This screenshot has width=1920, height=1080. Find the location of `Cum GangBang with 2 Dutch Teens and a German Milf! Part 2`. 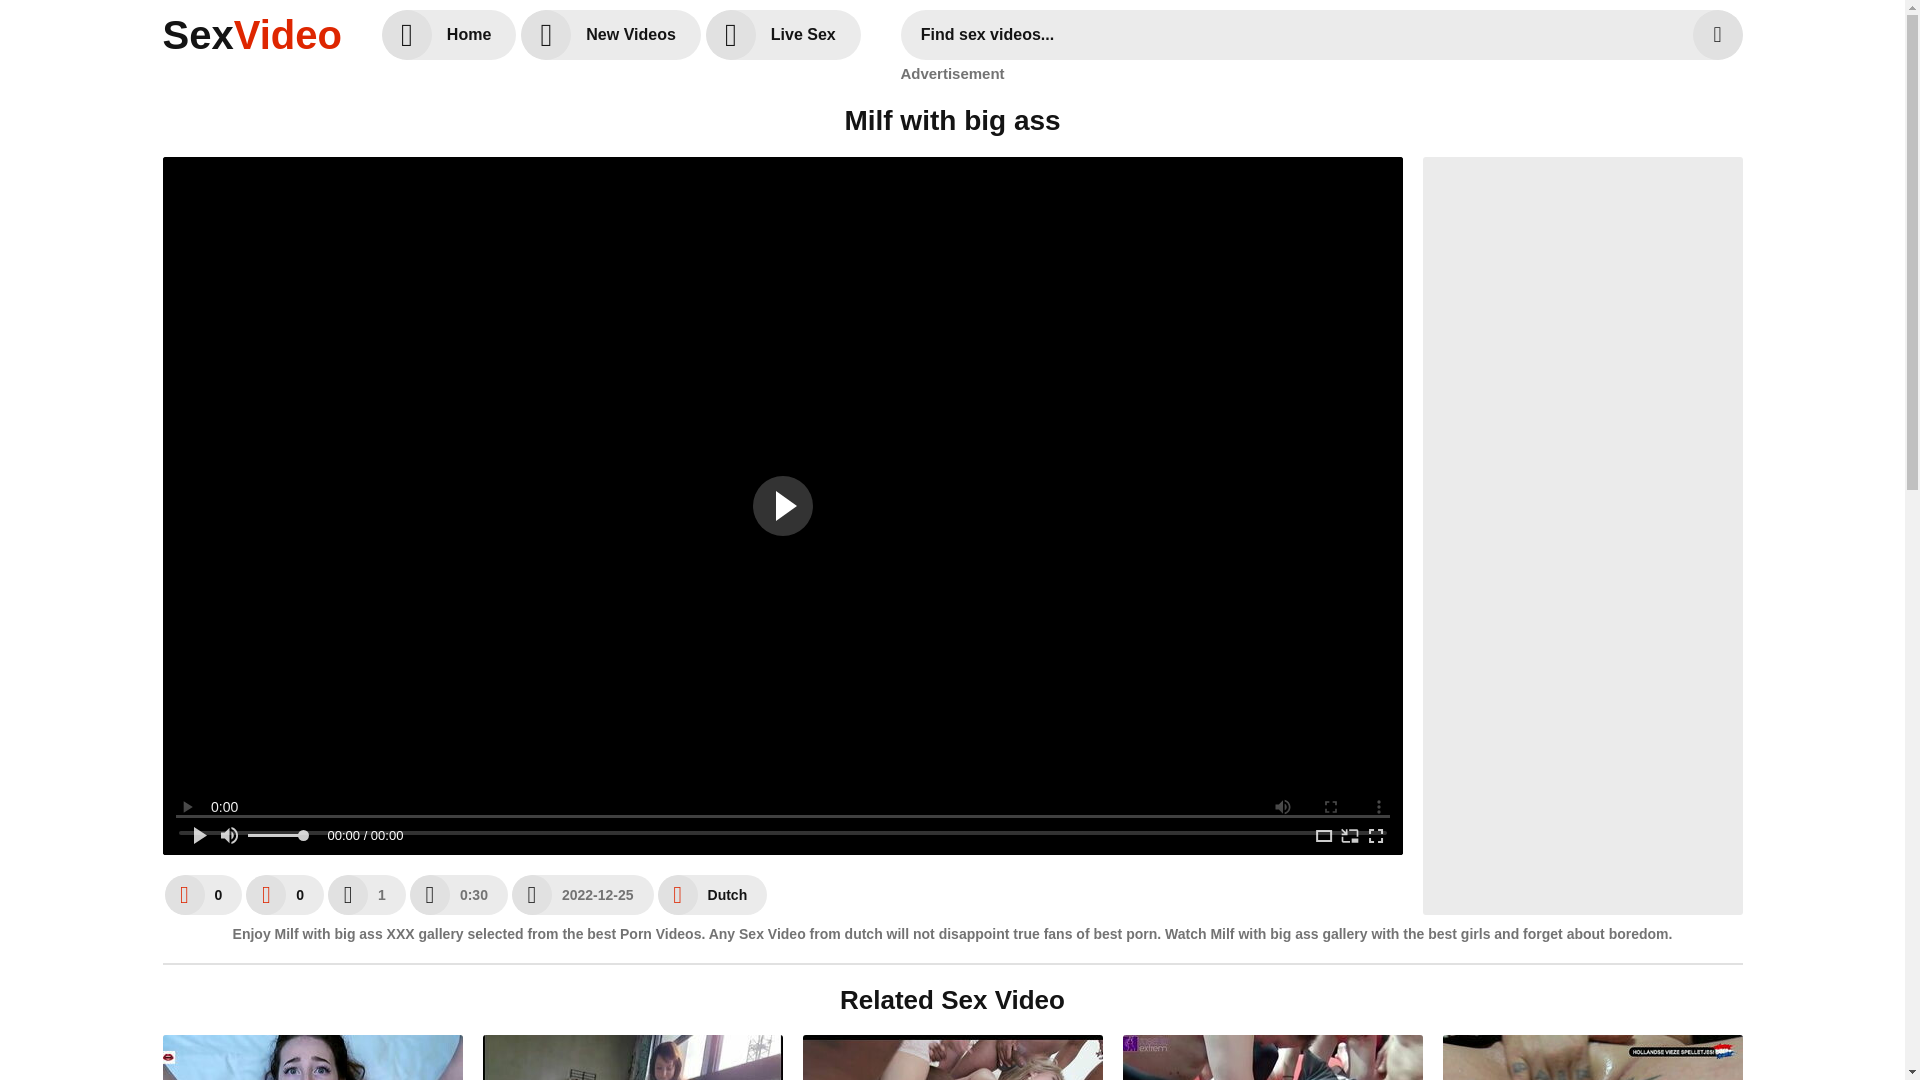

Cum GangBang with 2 Dutch Teens and a German Milf! Part 2 is located at coordinates (1272, 1056).